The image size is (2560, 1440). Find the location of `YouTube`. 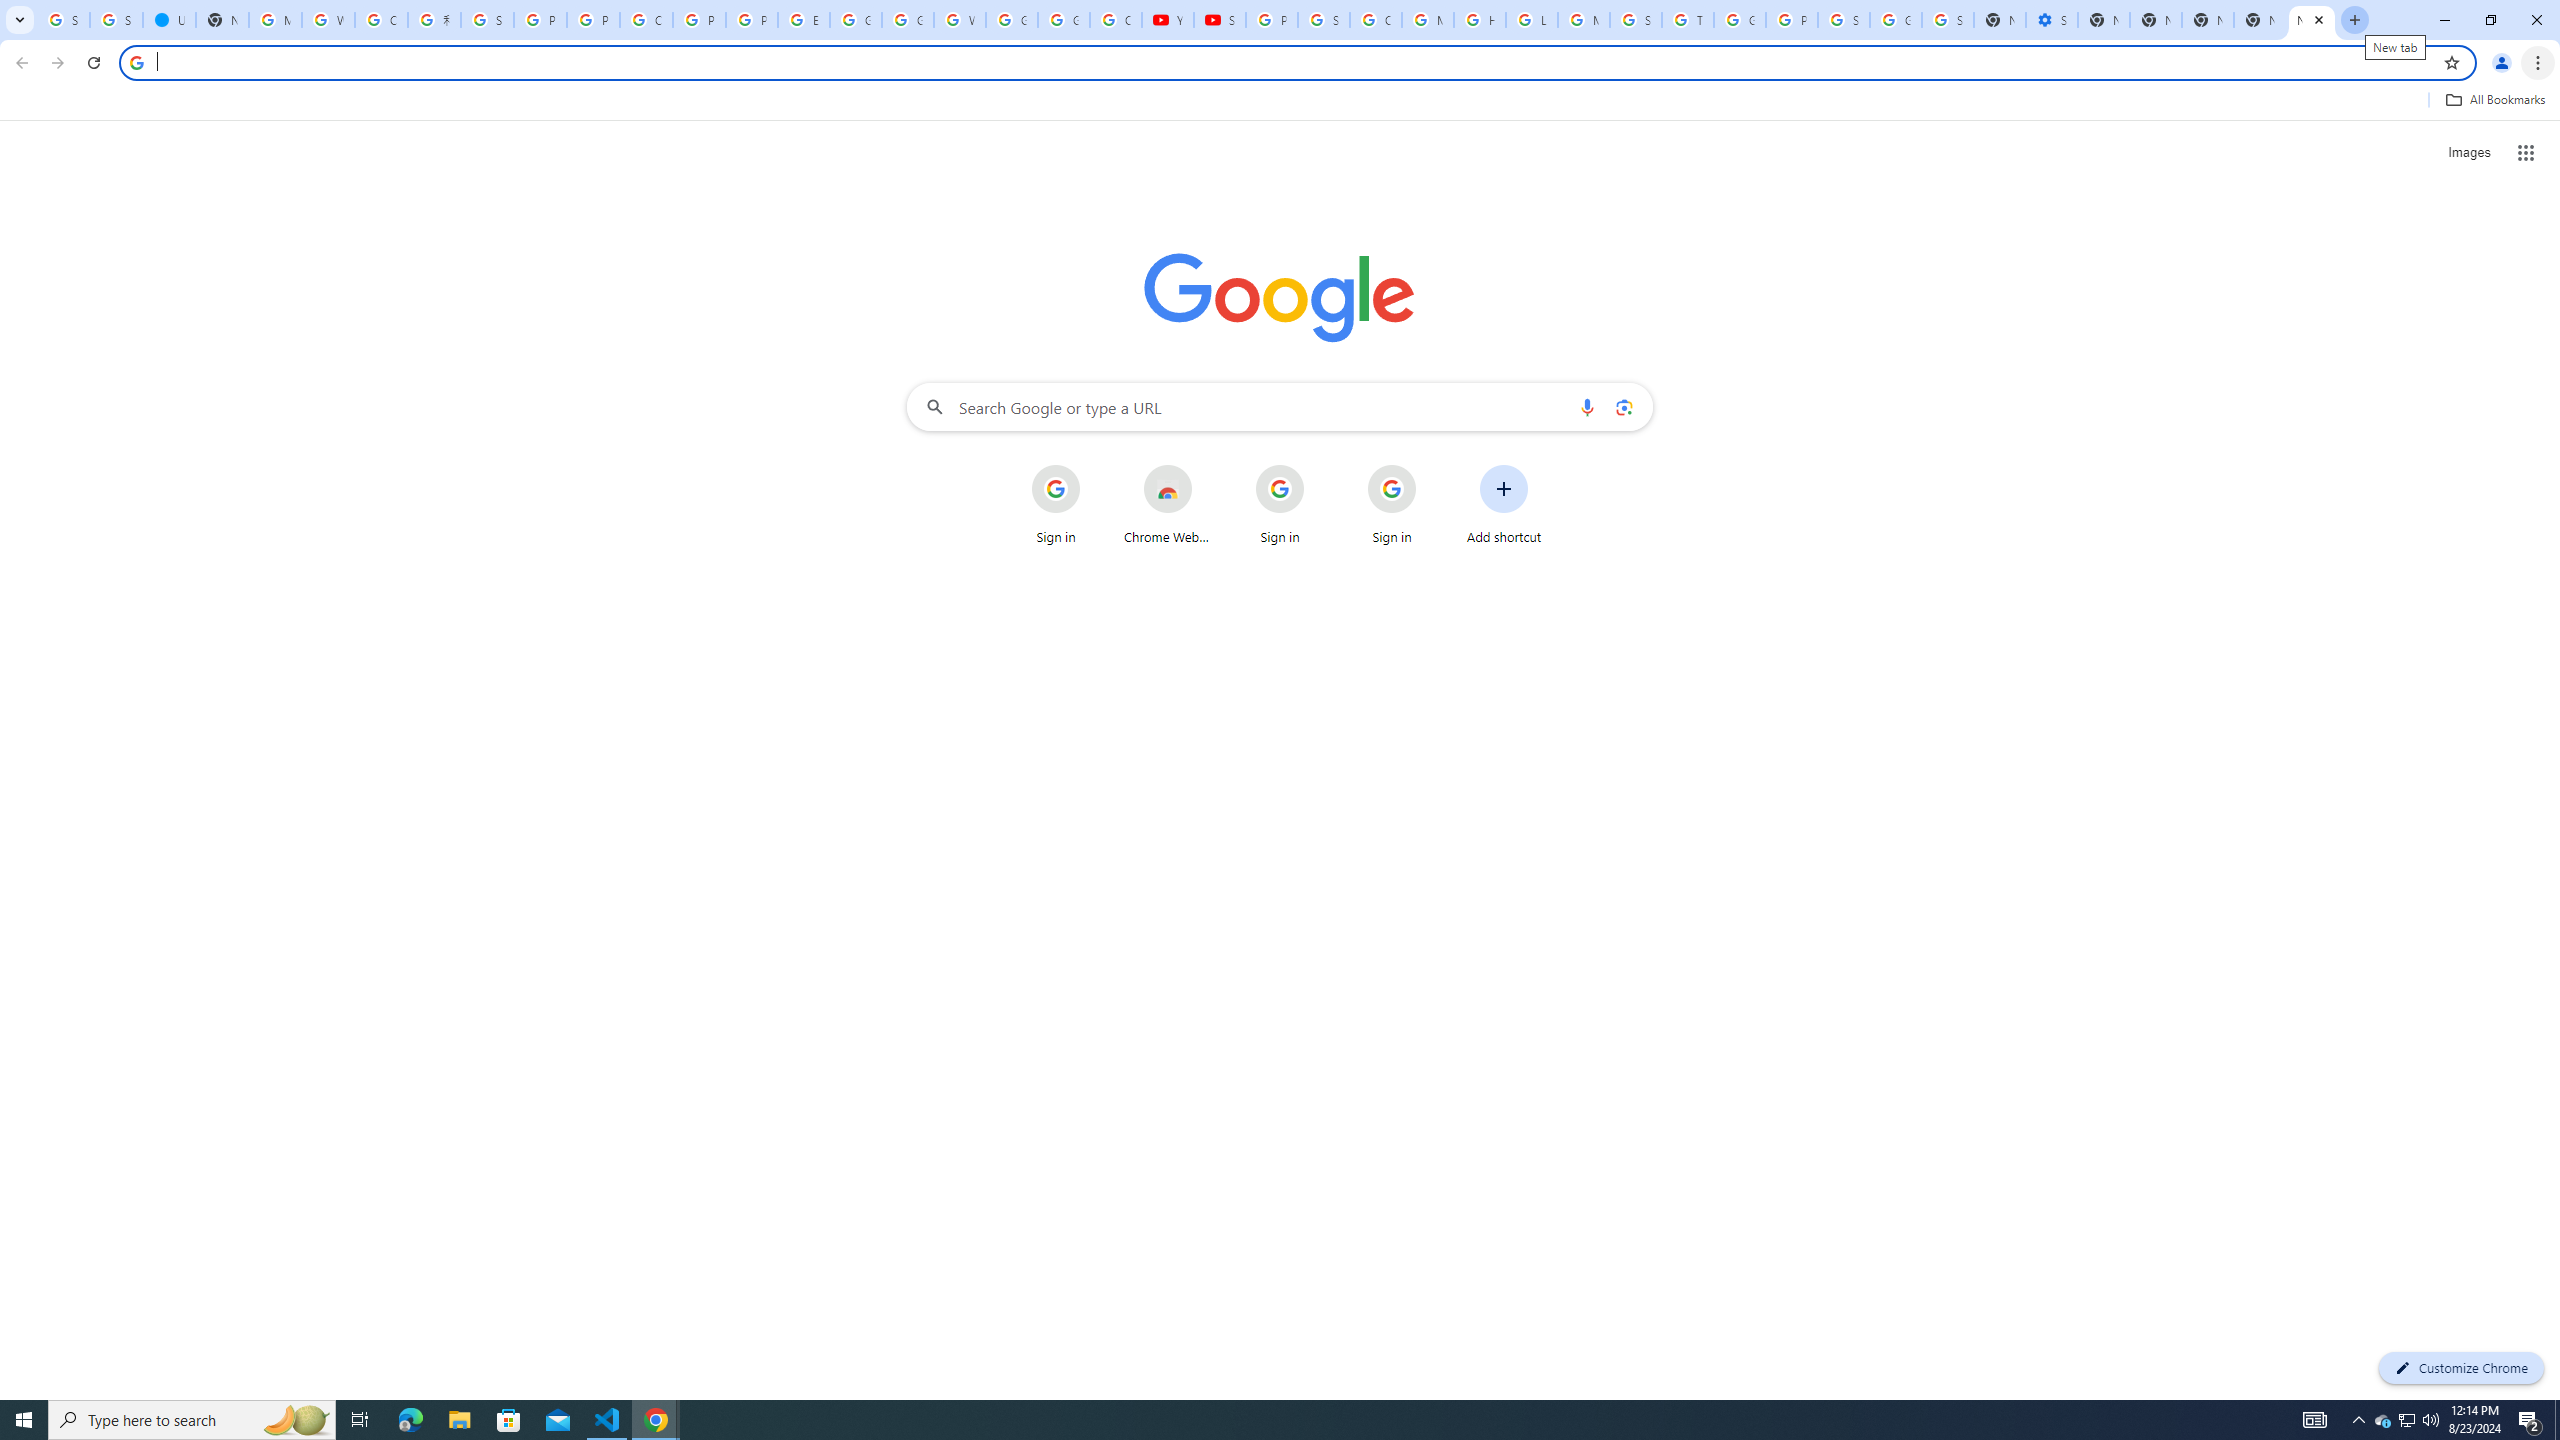

YouTube is located at coordinates (1168, 20).